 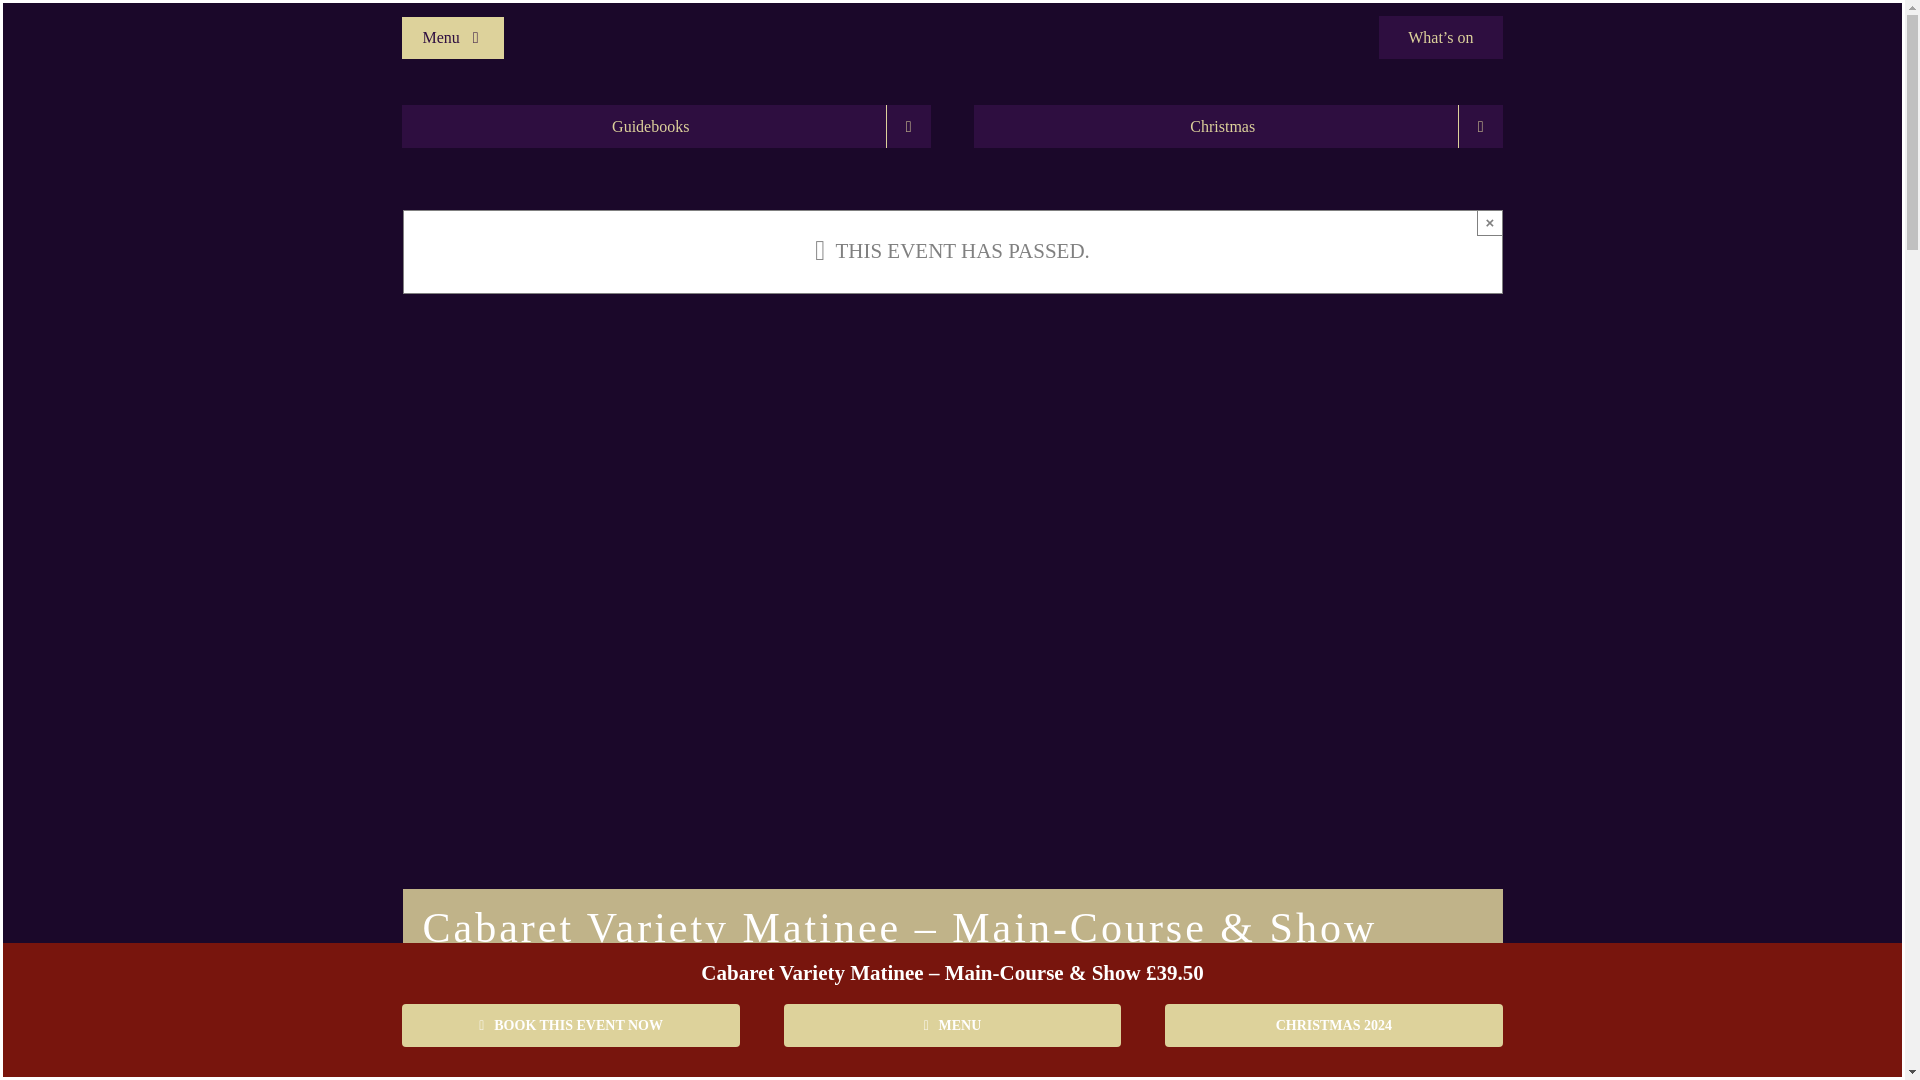 What do you see at coordinates (452, 37) in the screenshot?
I see `Menu` at bounding box center [452, 37].